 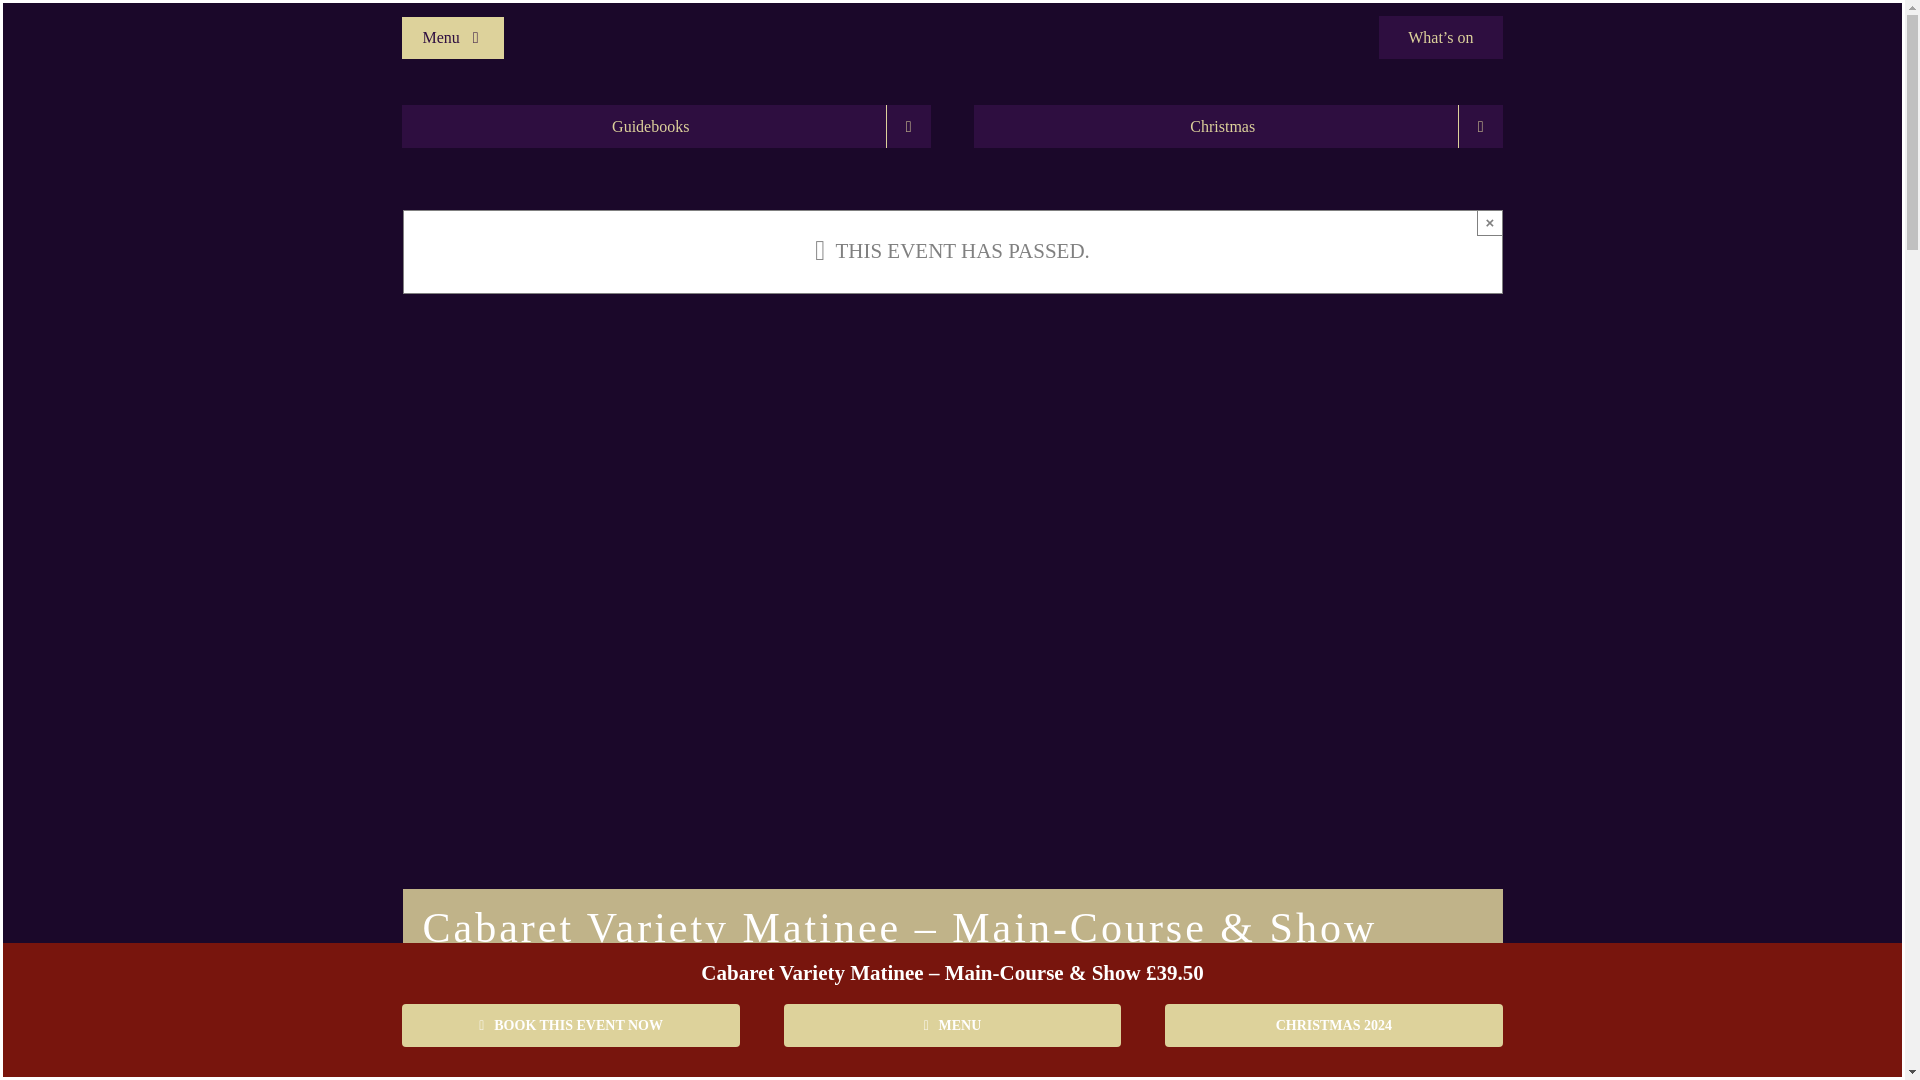 What do you see at coordinates (452, 37) in the screenshot?
I see `Menu` at bounding box center [452, 37].